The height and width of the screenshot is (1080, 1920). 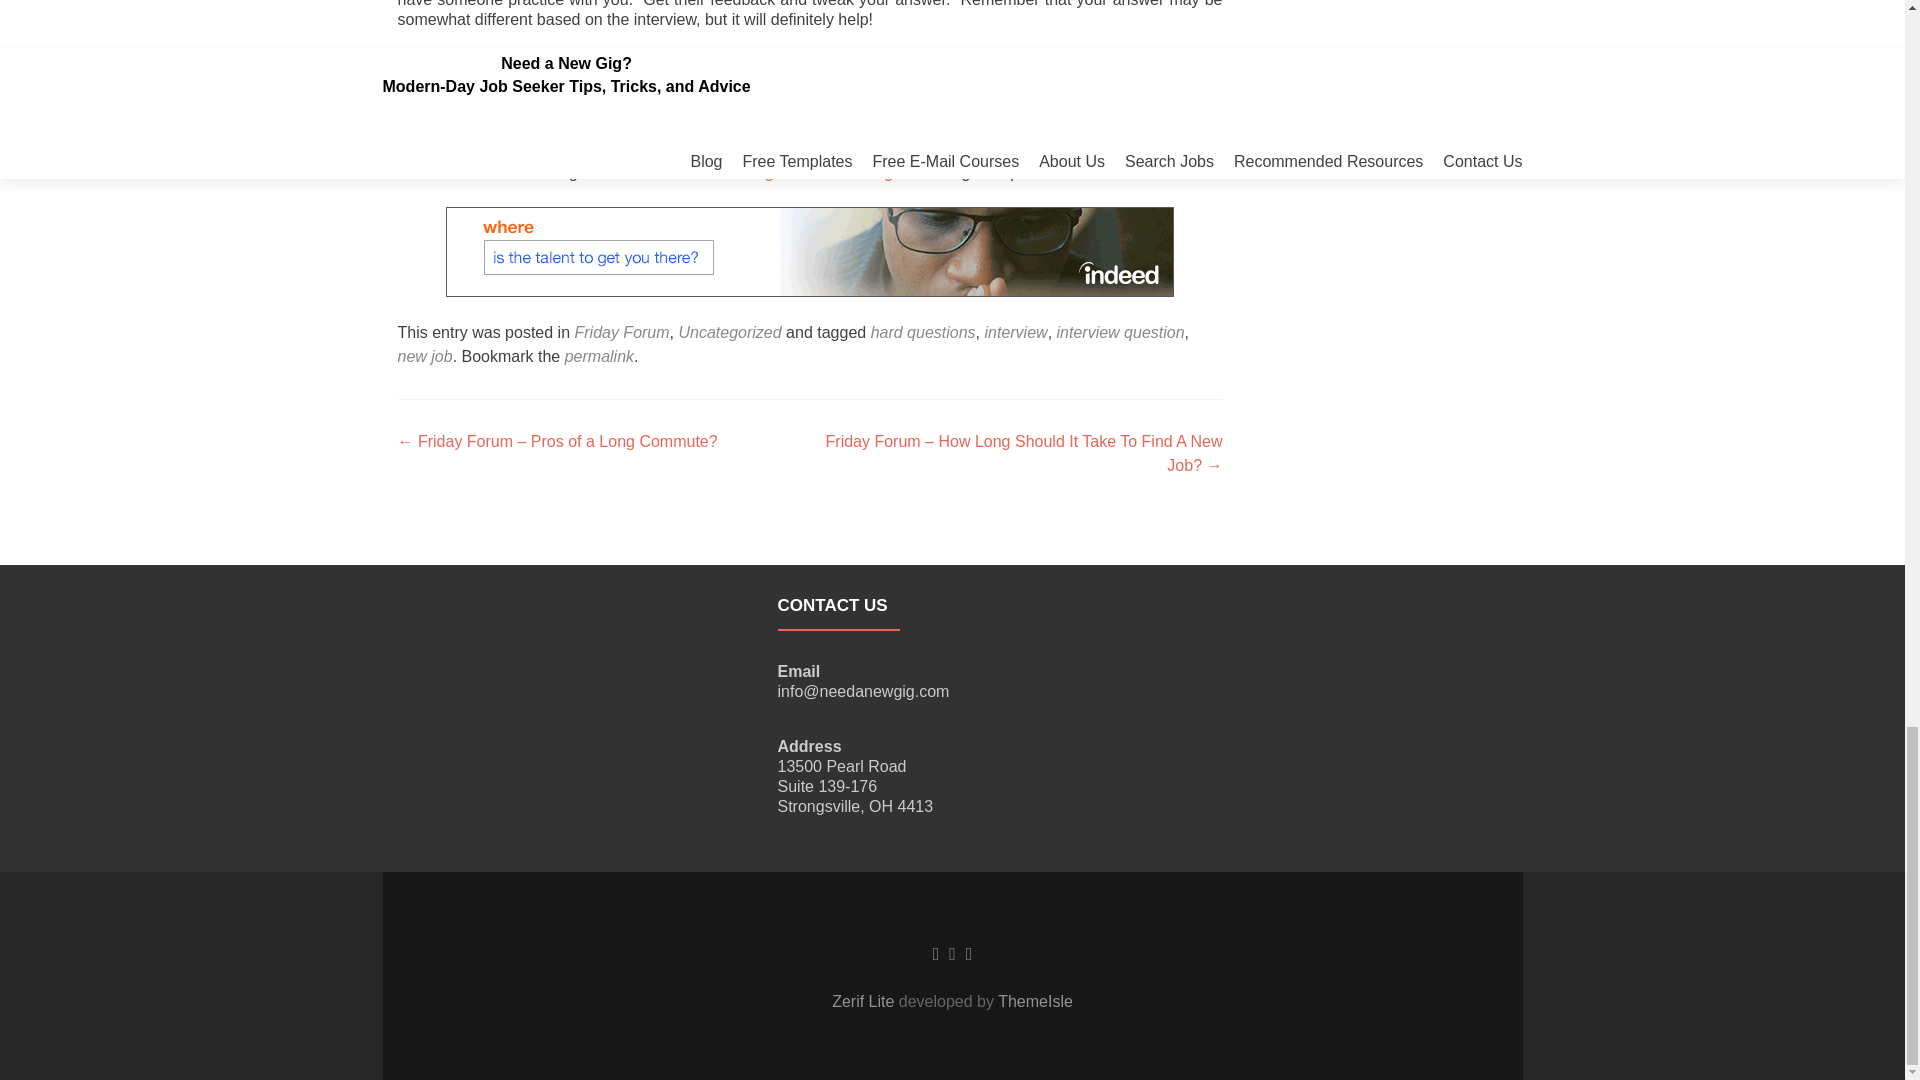 What do you see at coordinates (729, 332) in the screenshot?
I see `Uncategorized` at bounding box center [729, 332].